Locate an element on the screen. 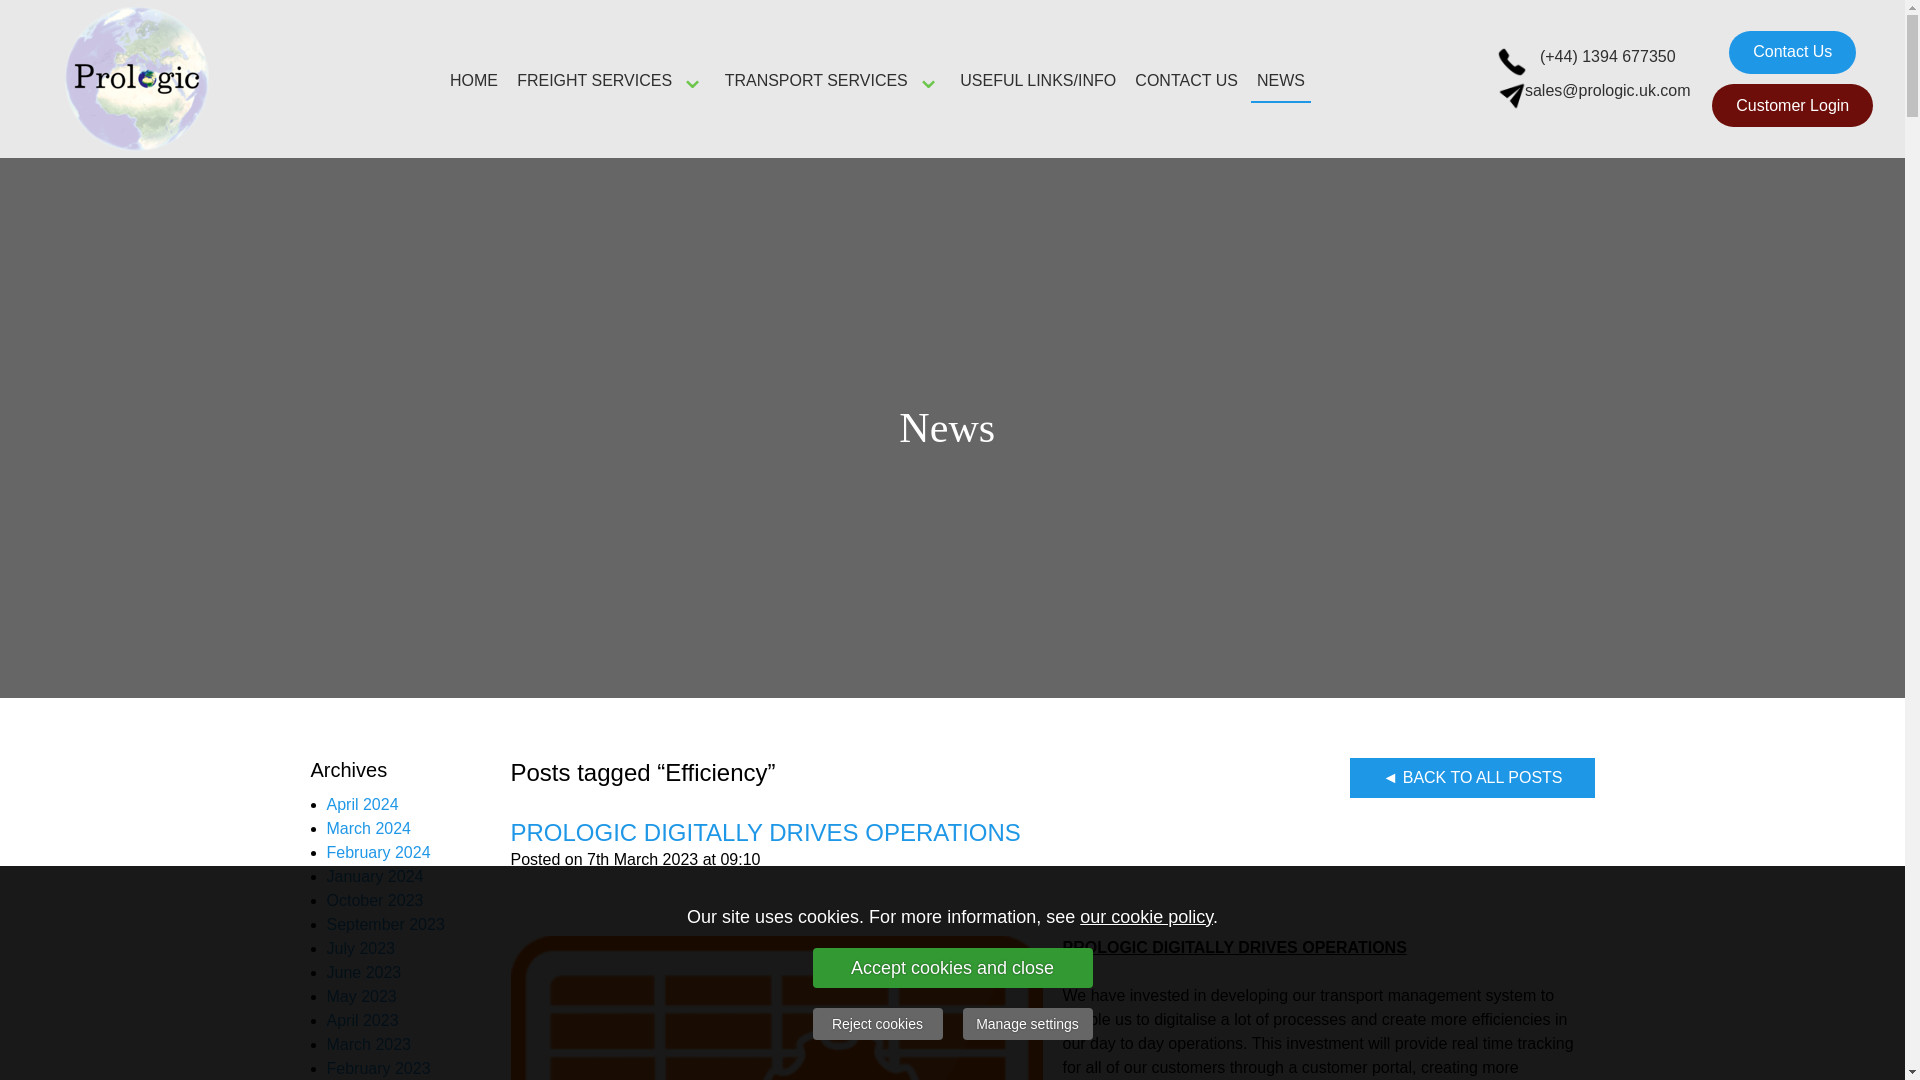 The width and height of the screenshot is (1920, 1080). PROLOGIC DIGITALLY DRIVES OPERATIONS is located at coordinates (764, 832).